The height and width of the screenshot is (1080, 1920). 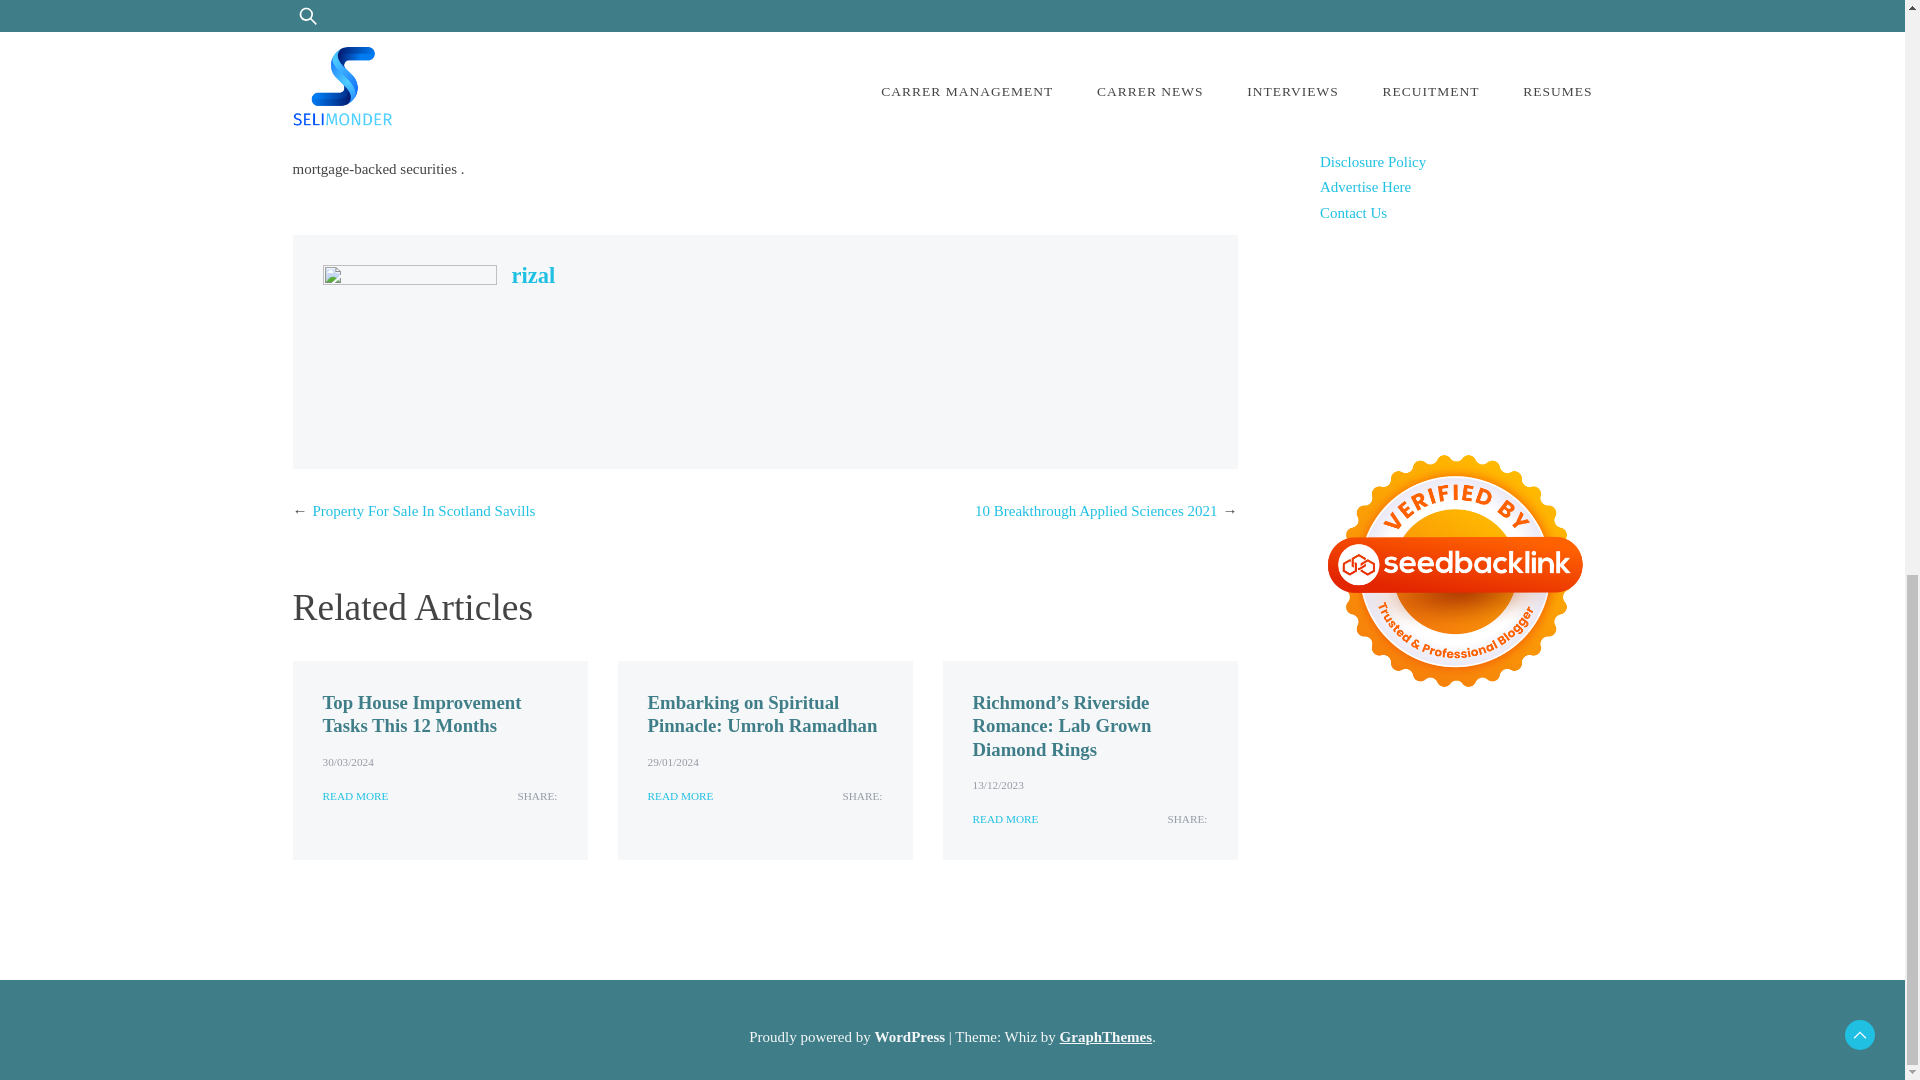 What do you see at coordinates (1004, 820) in the screenshot?
I see `READ MORE` at bounding box center [1004, 820].